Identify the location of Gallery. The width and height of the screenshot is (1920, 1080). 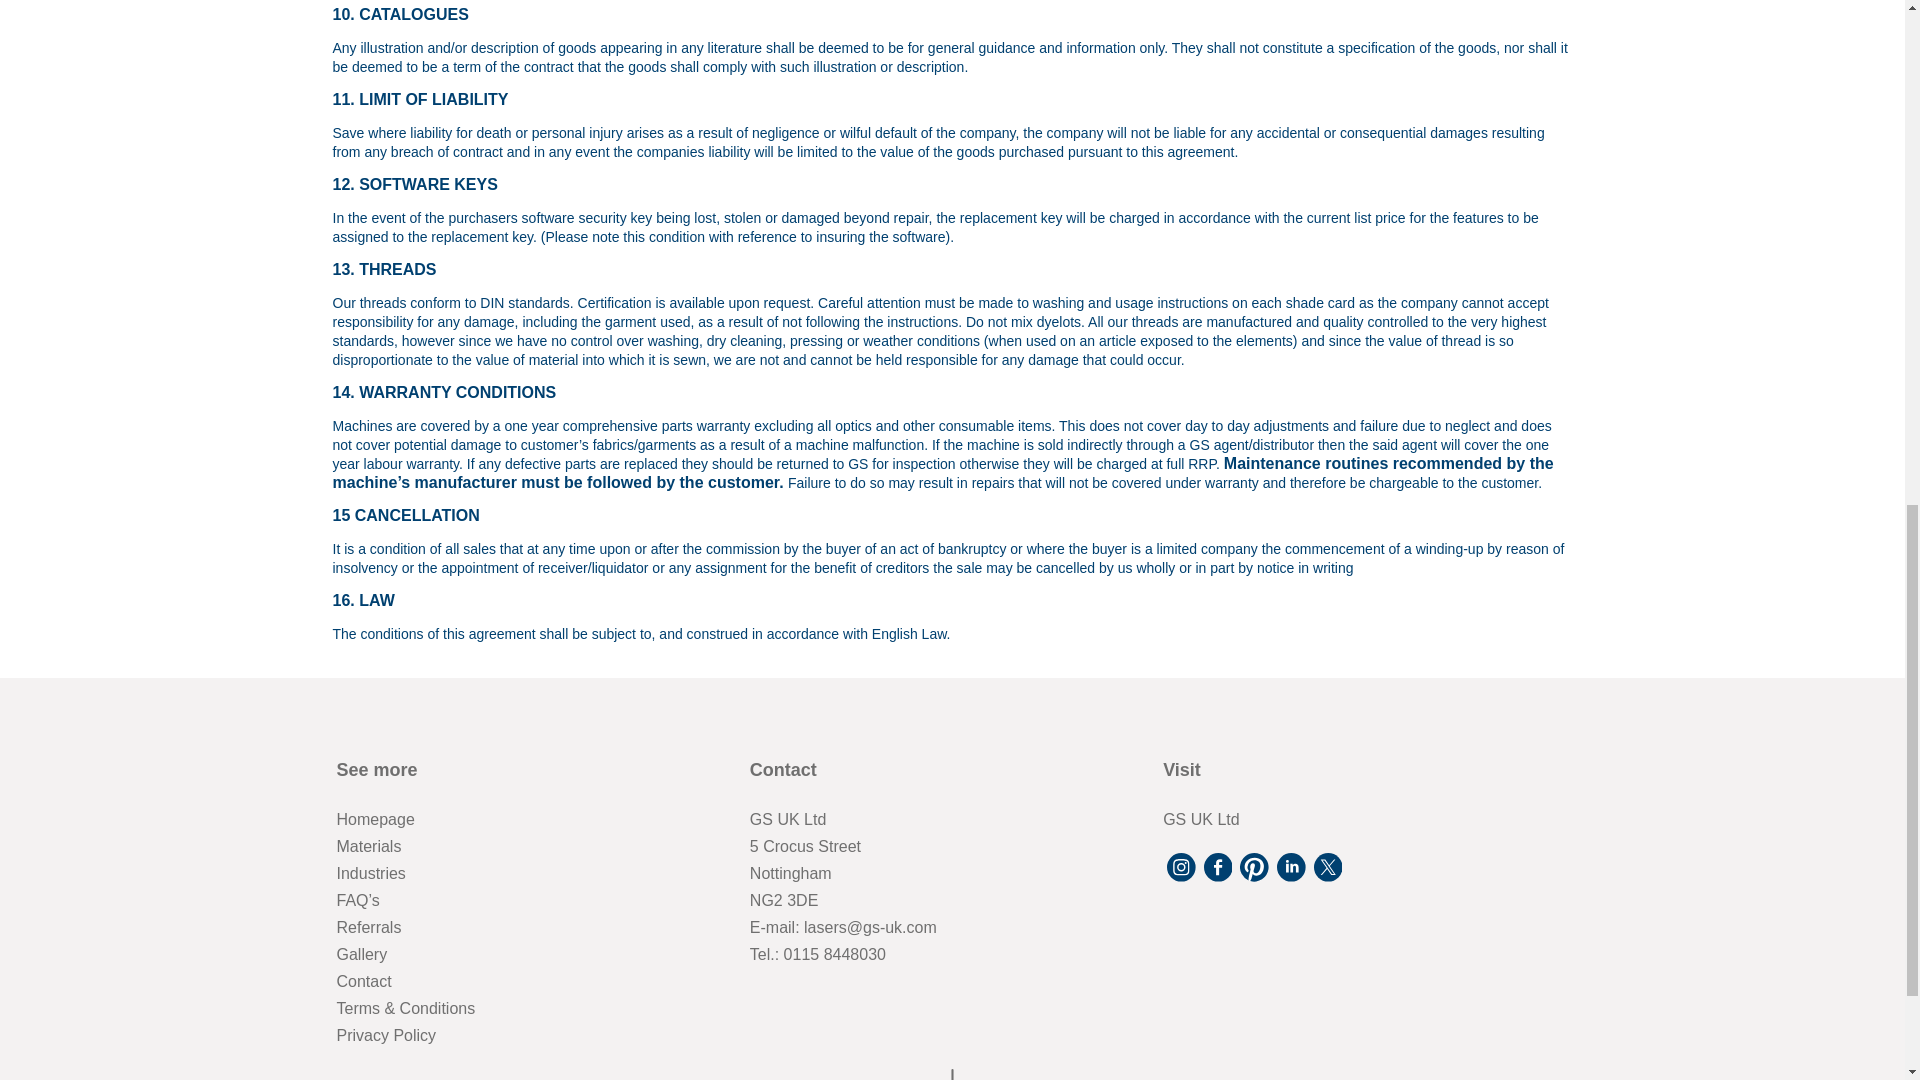
(362, 954).